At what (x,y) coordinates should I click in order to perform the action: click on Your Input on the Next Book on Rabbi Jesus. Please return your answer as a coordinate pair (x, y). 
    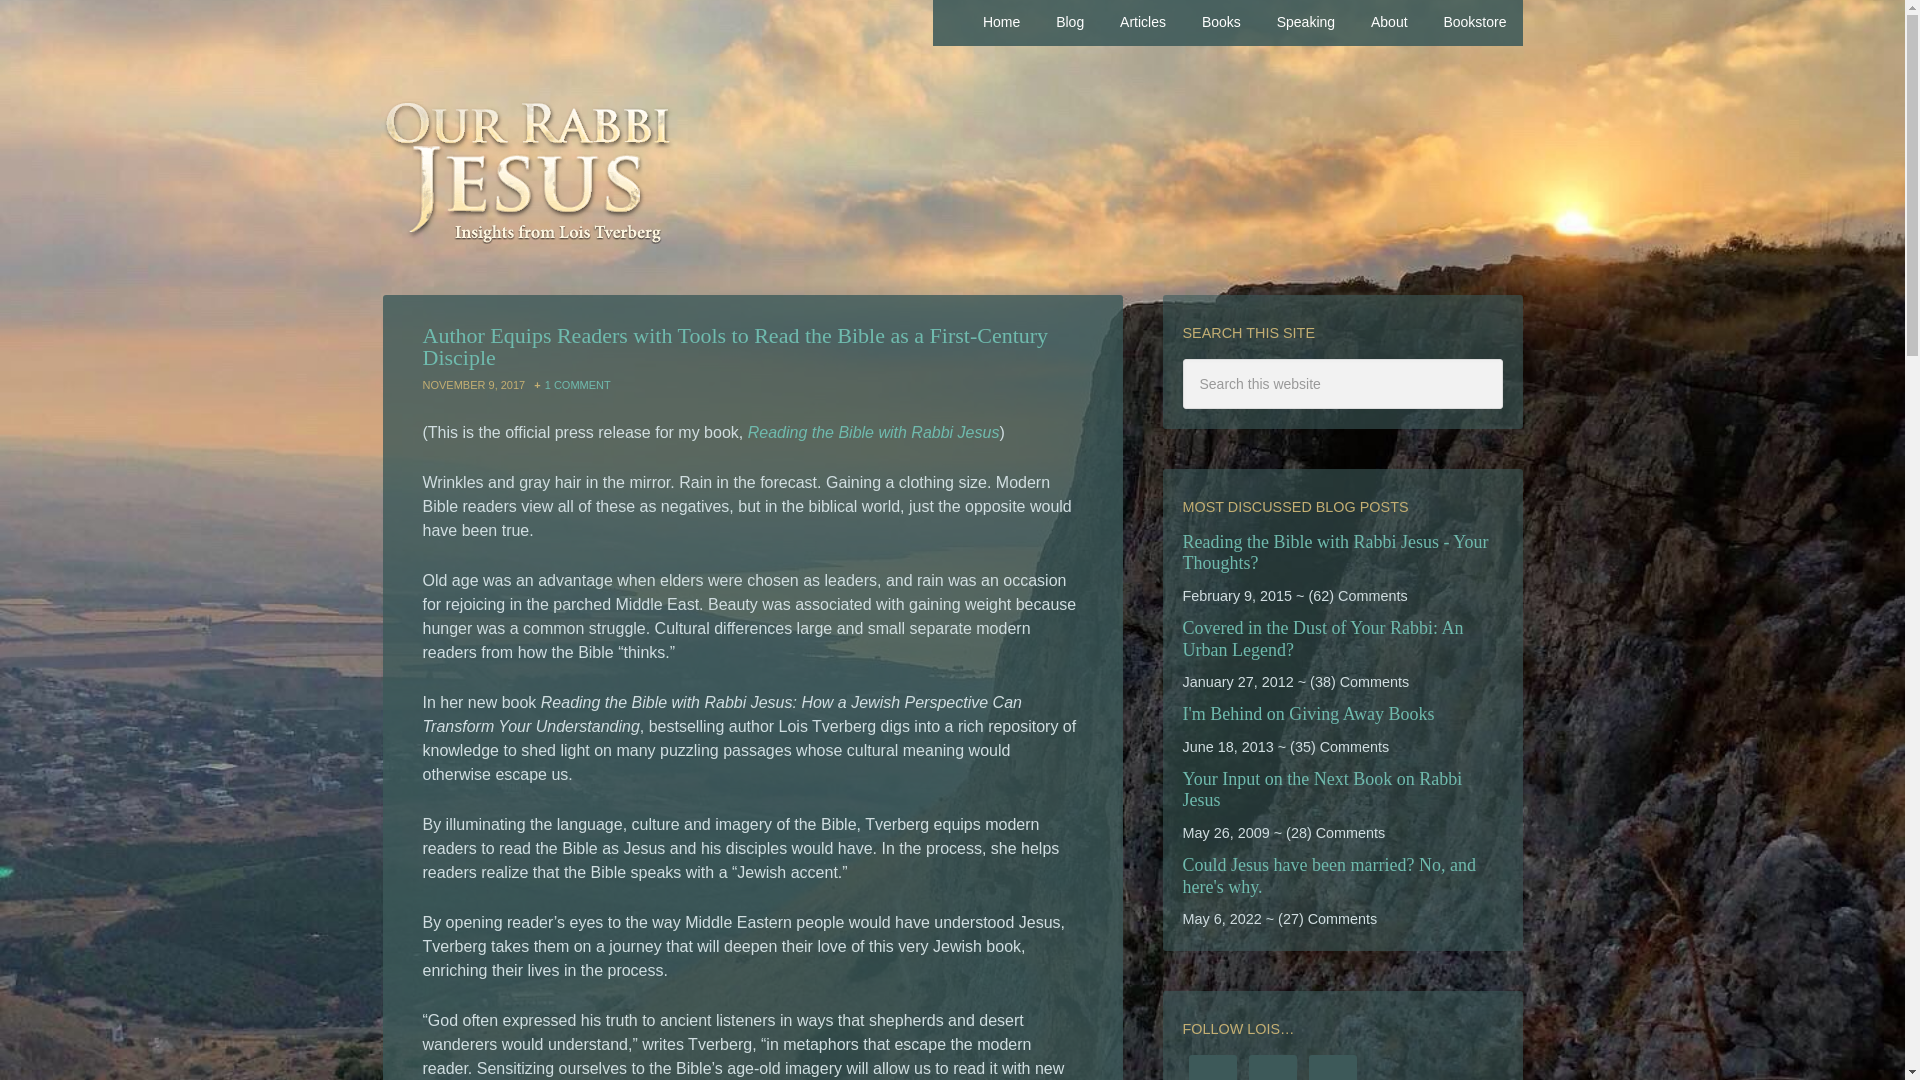
    Looking at the image, I should click on (1322, 790).